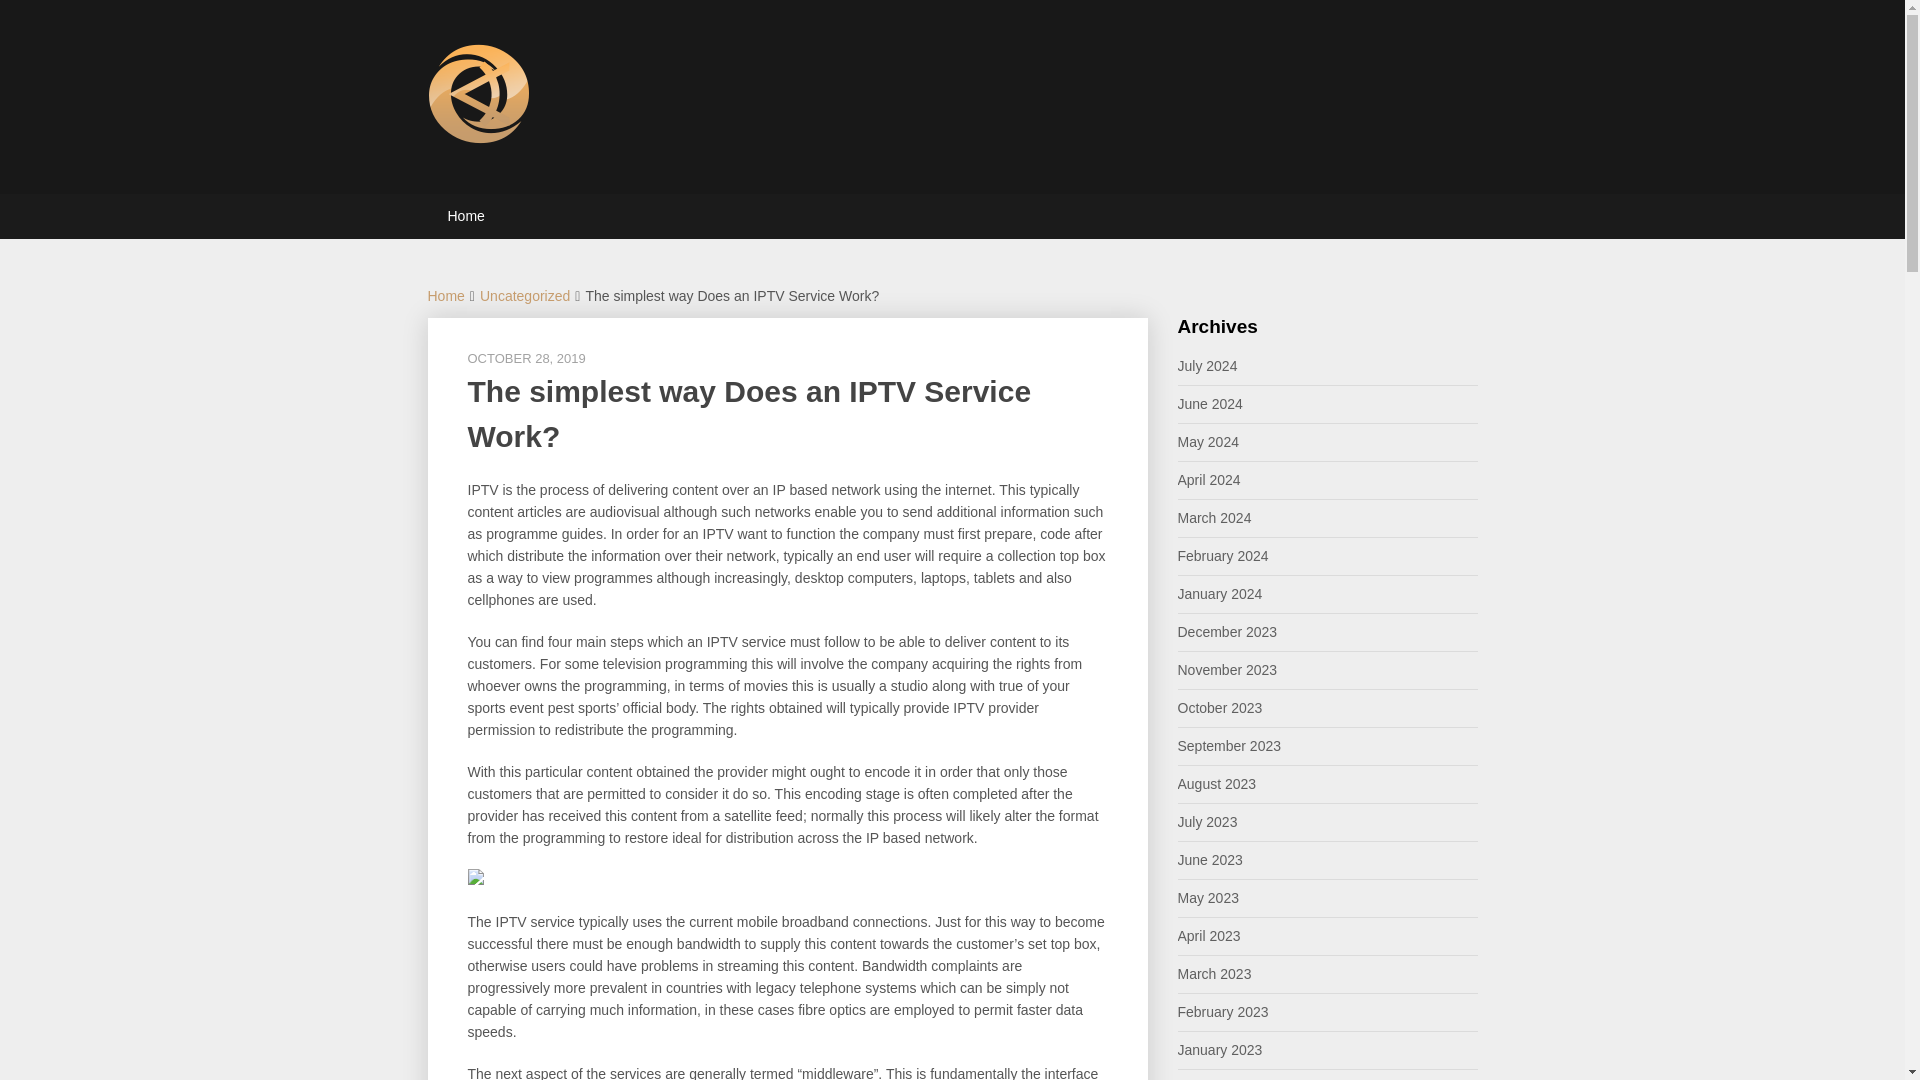 Image resolution: width=1920 pixels, height=1080 pixels. What do you see at coordinates (1209, 935) in the screenshot?
I see `April 2023` at bounding box center [1209, 935].